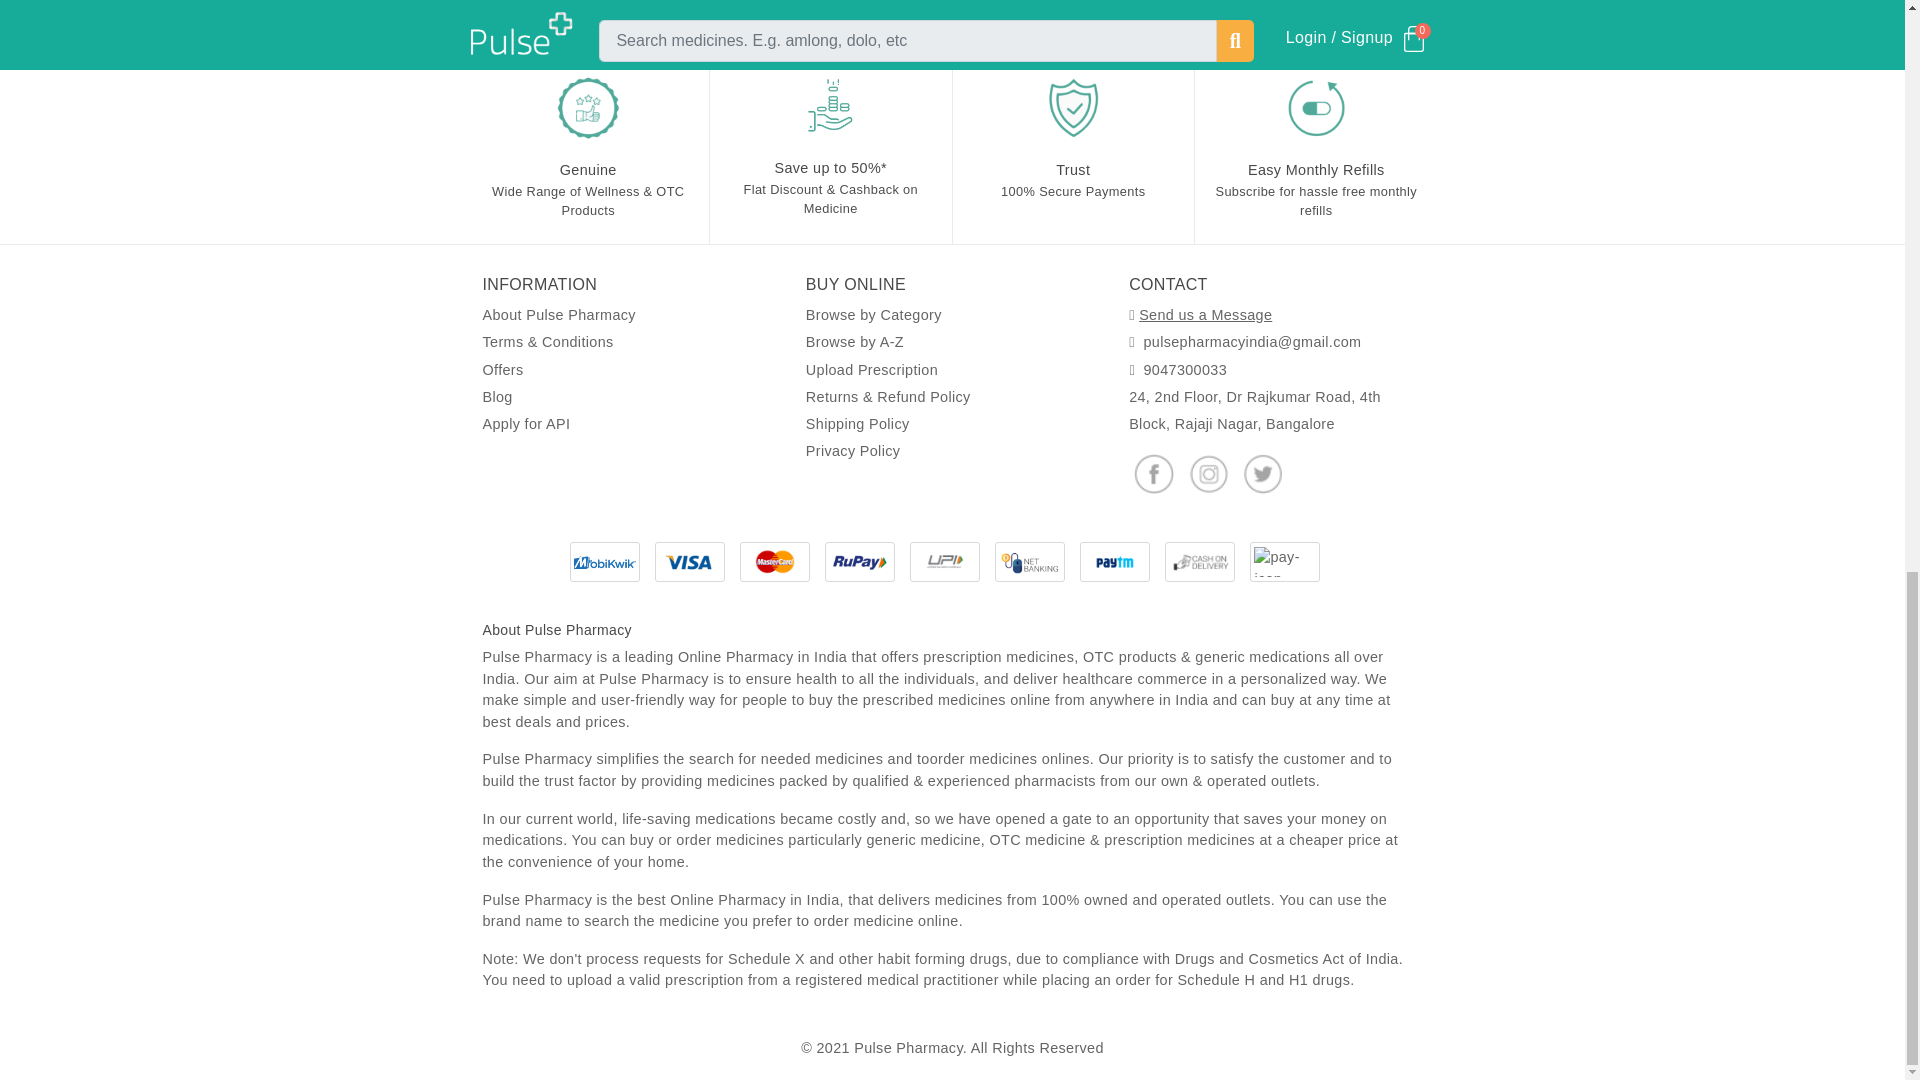 The height and width of the screenshot is (1080, 1920). Describe the element at coordinates (526, 424) in the screenshot. I see `Apply for API` at that location.